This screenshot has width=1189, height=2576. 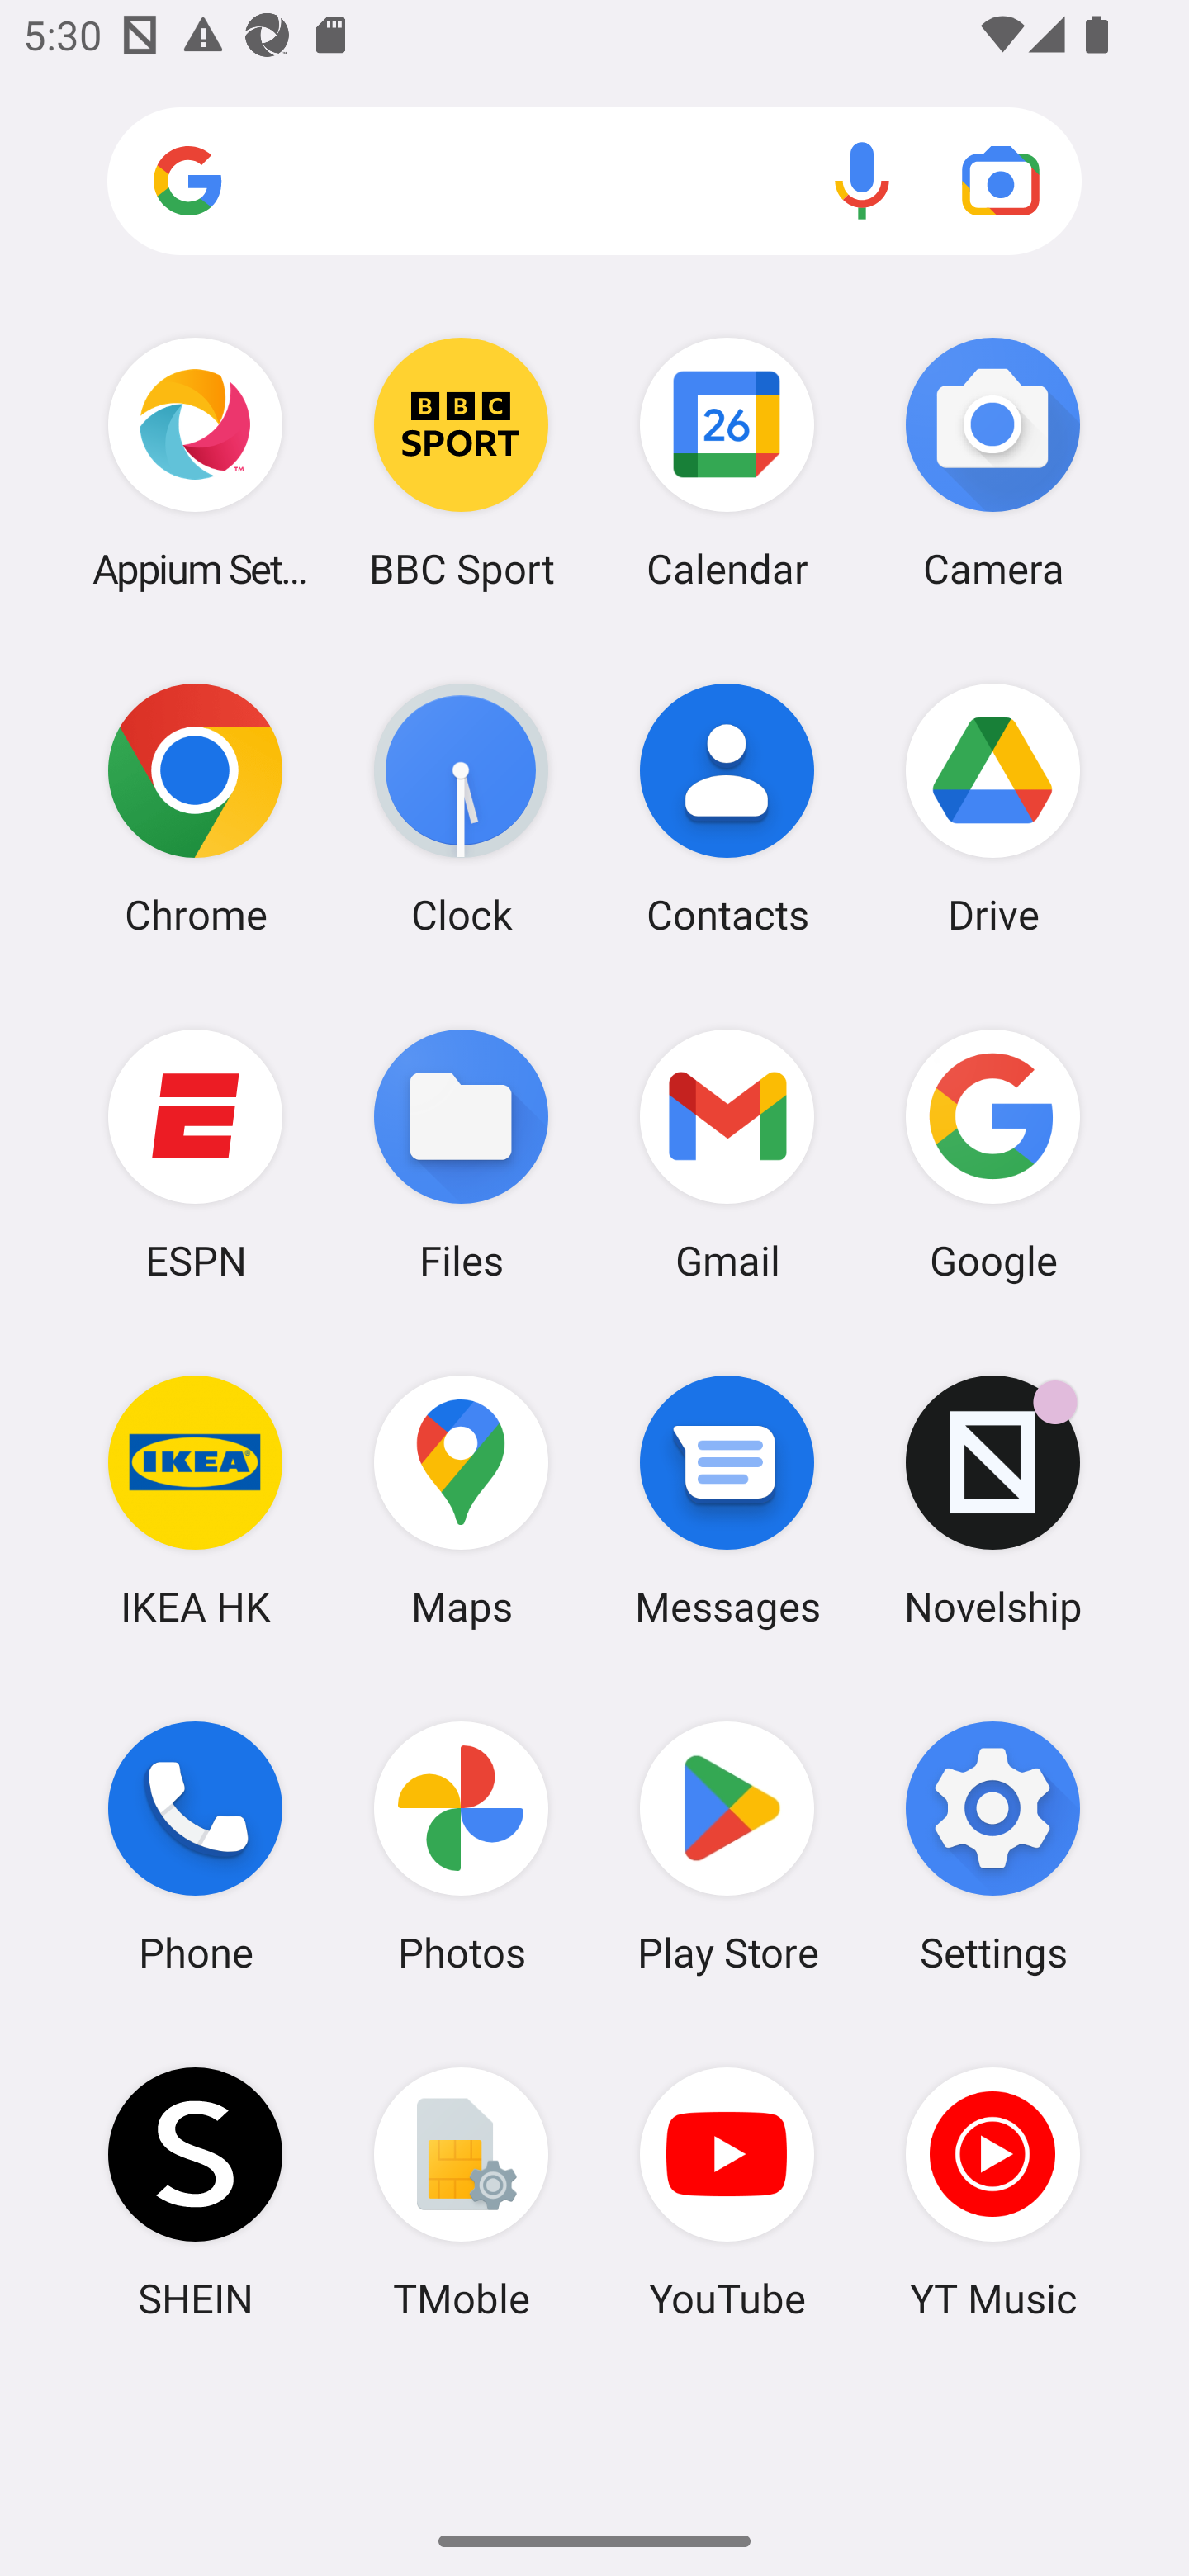 What do you see at coordinates (992, 1500) in the screenshot?
I see `Novelship Novelship has 1 notification` at bounding box center [992, 1500].